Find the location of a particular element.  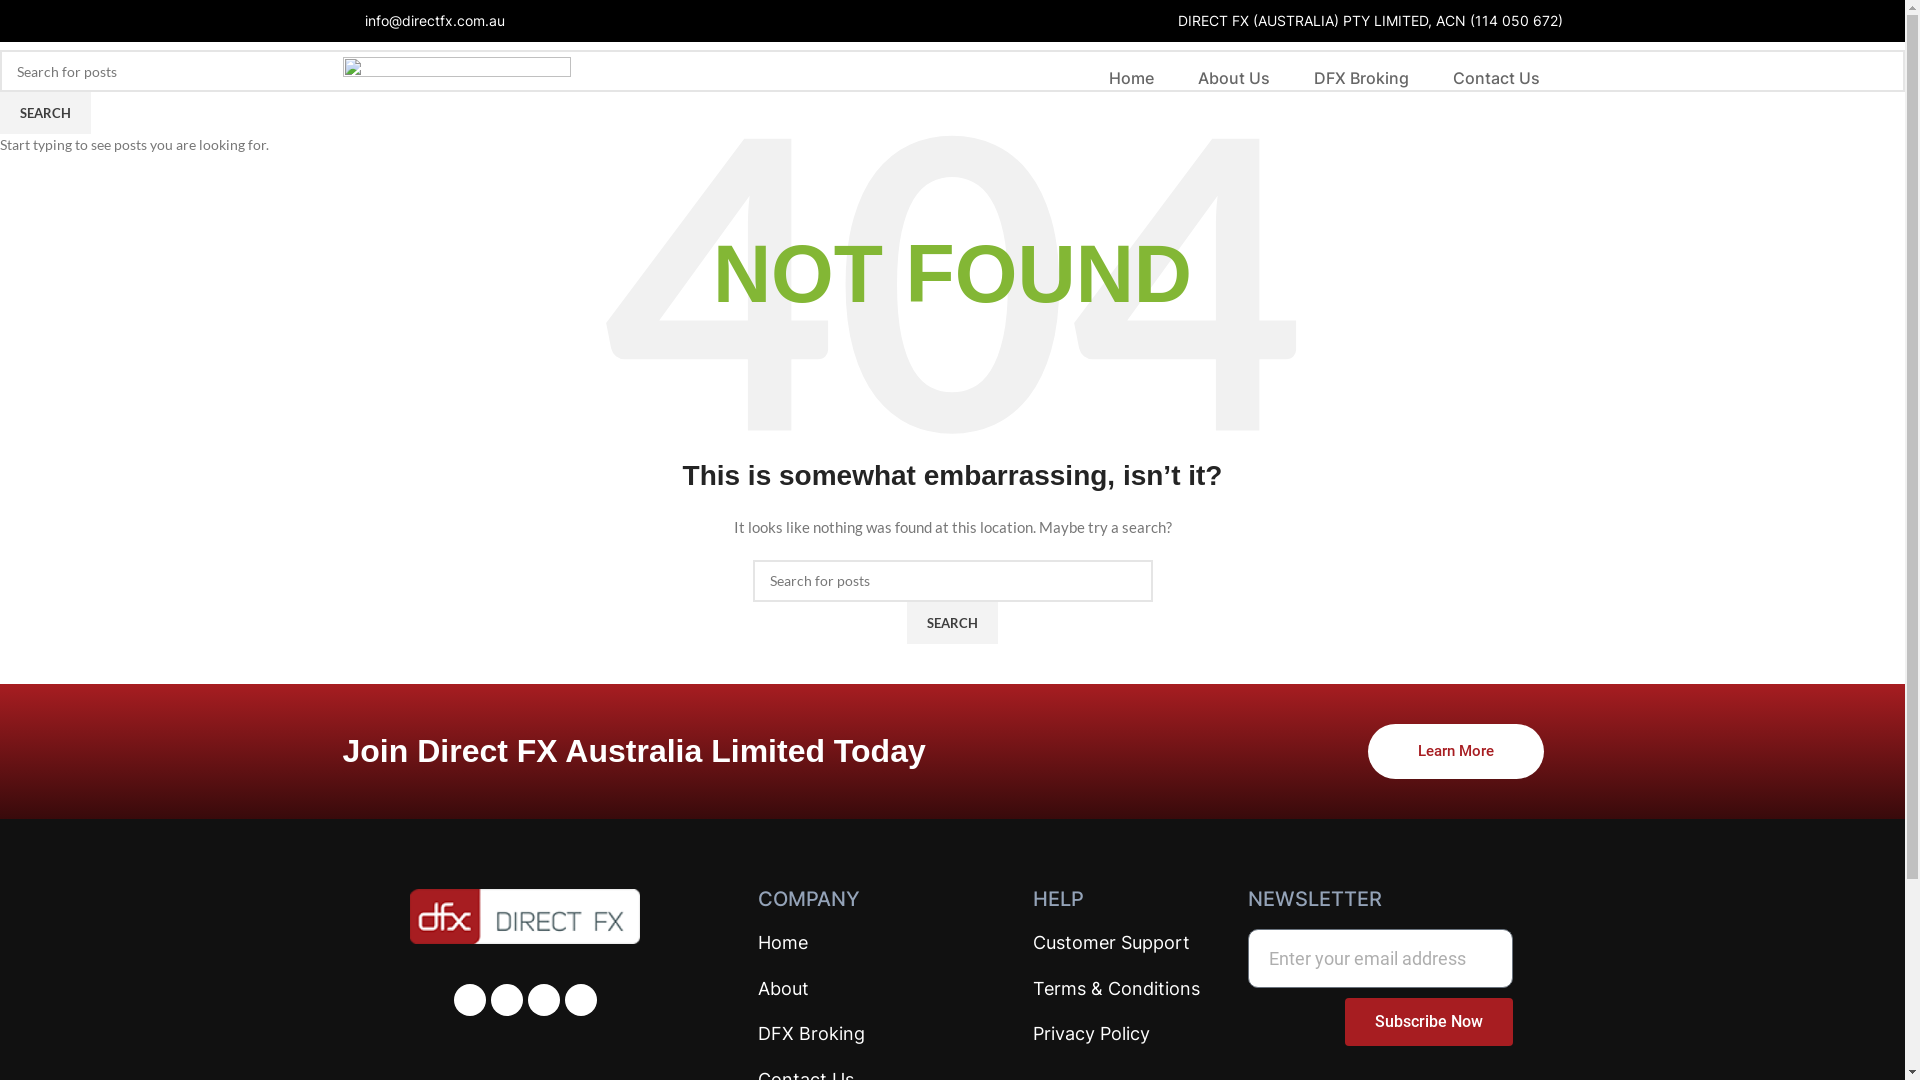

SEARCH is located at coordinates (952, 623).